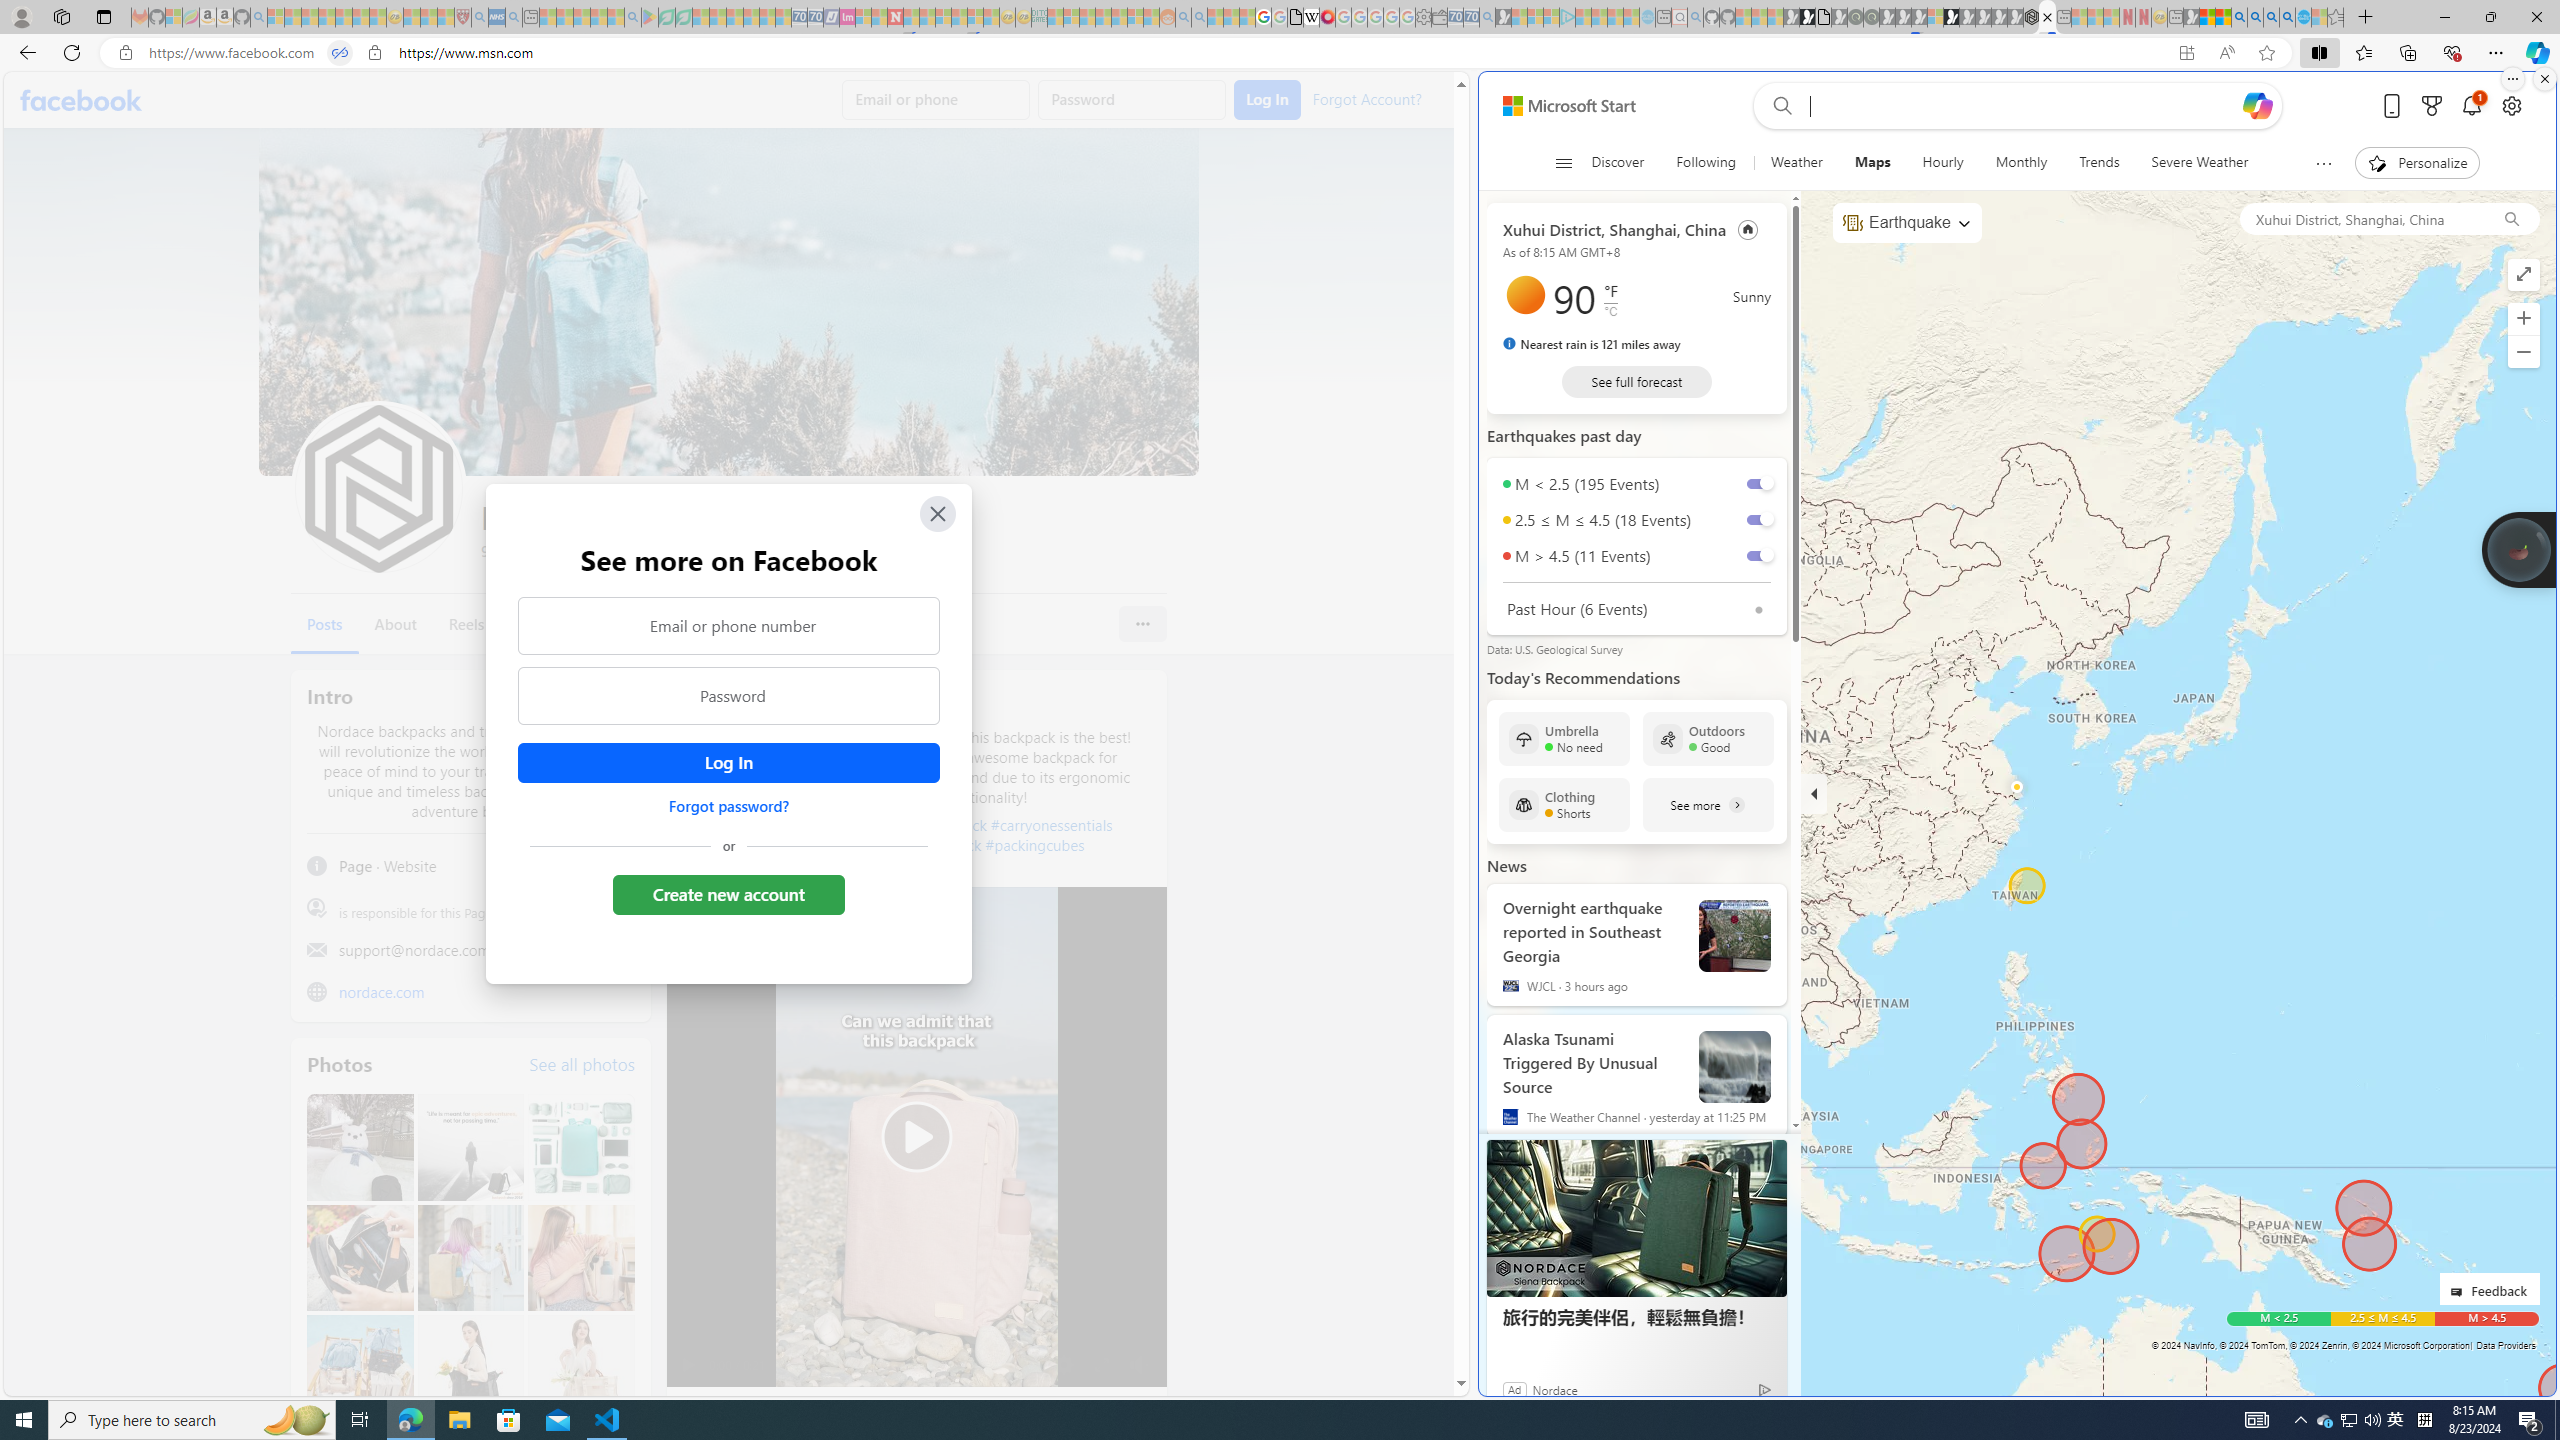 This screenshot has width=2560, height=1440. I want to click on list of asthma inhalers uk - Search - Sleeping, so click(480, 17).